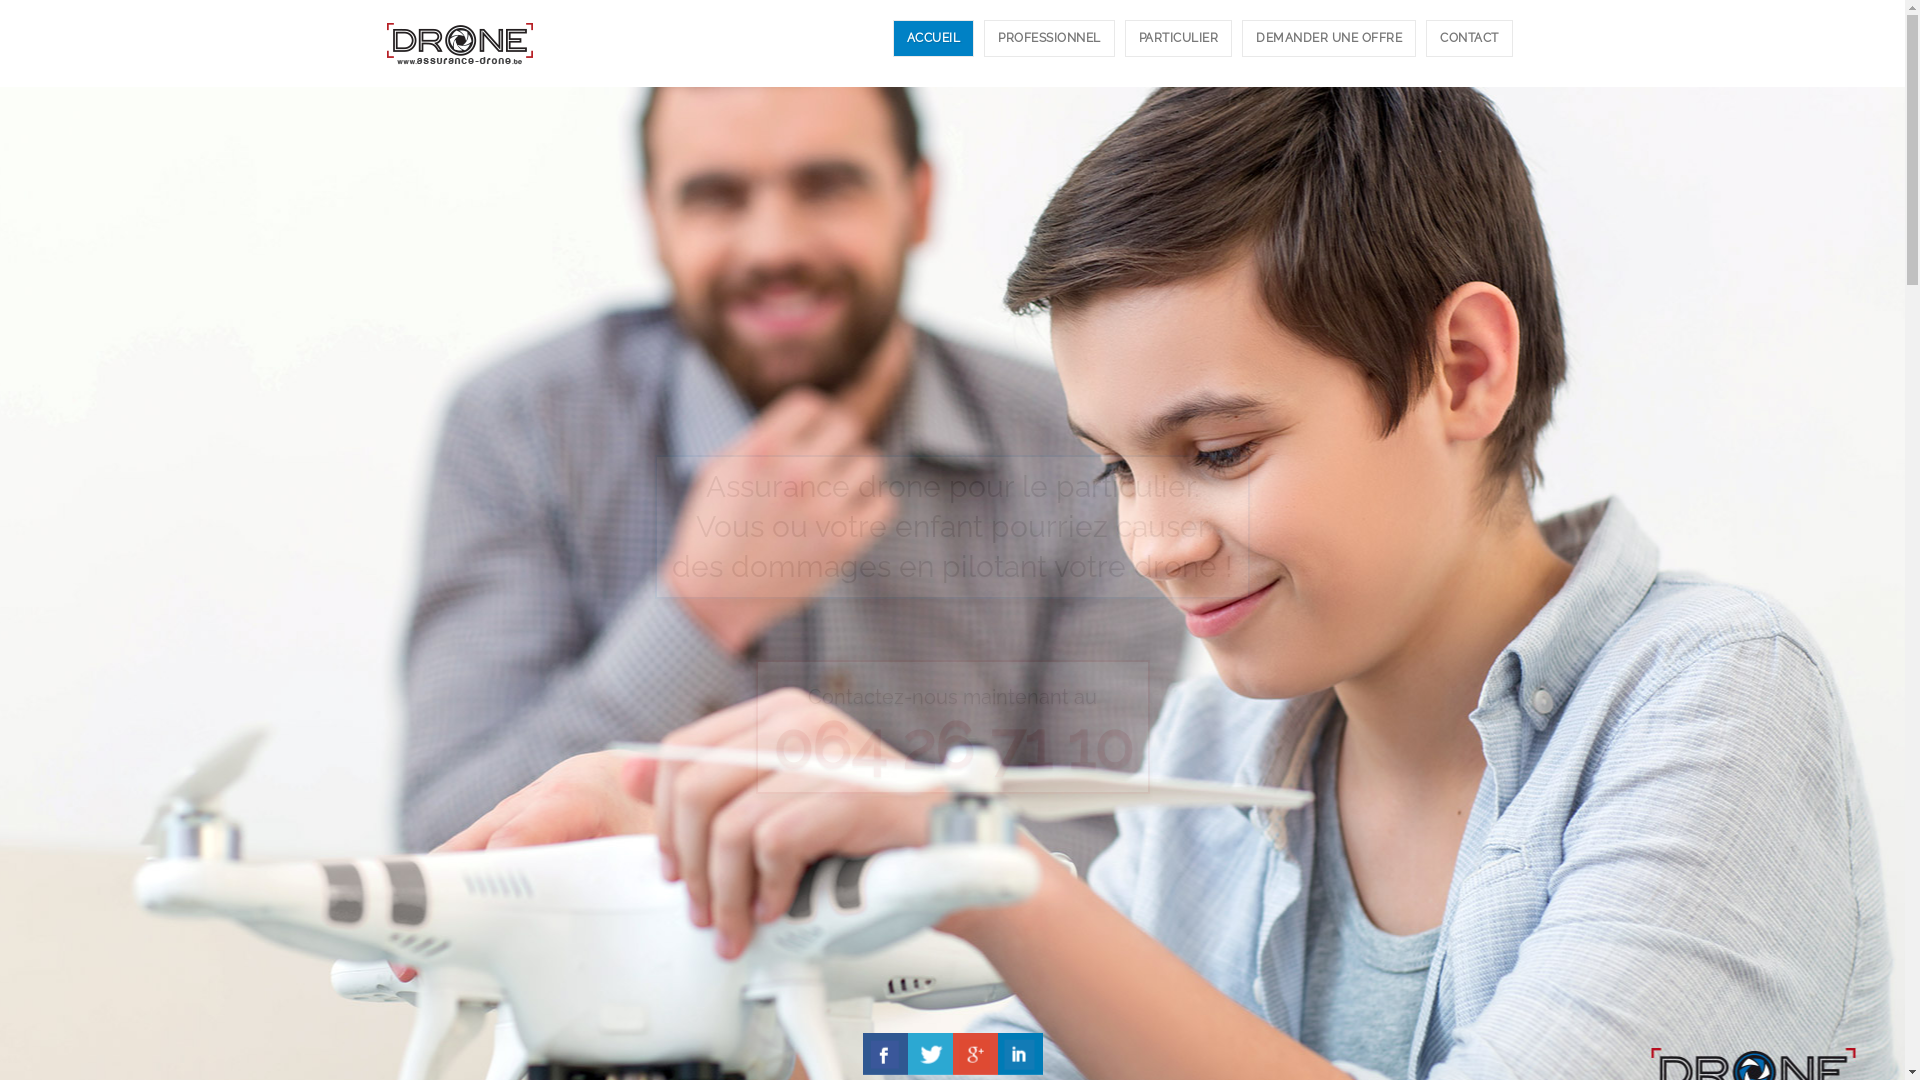 Image resolution: width=1920 pixels, height=1080 pixels. I want to click on DEMANDER UNE OFFRE, so click(1329, 38).